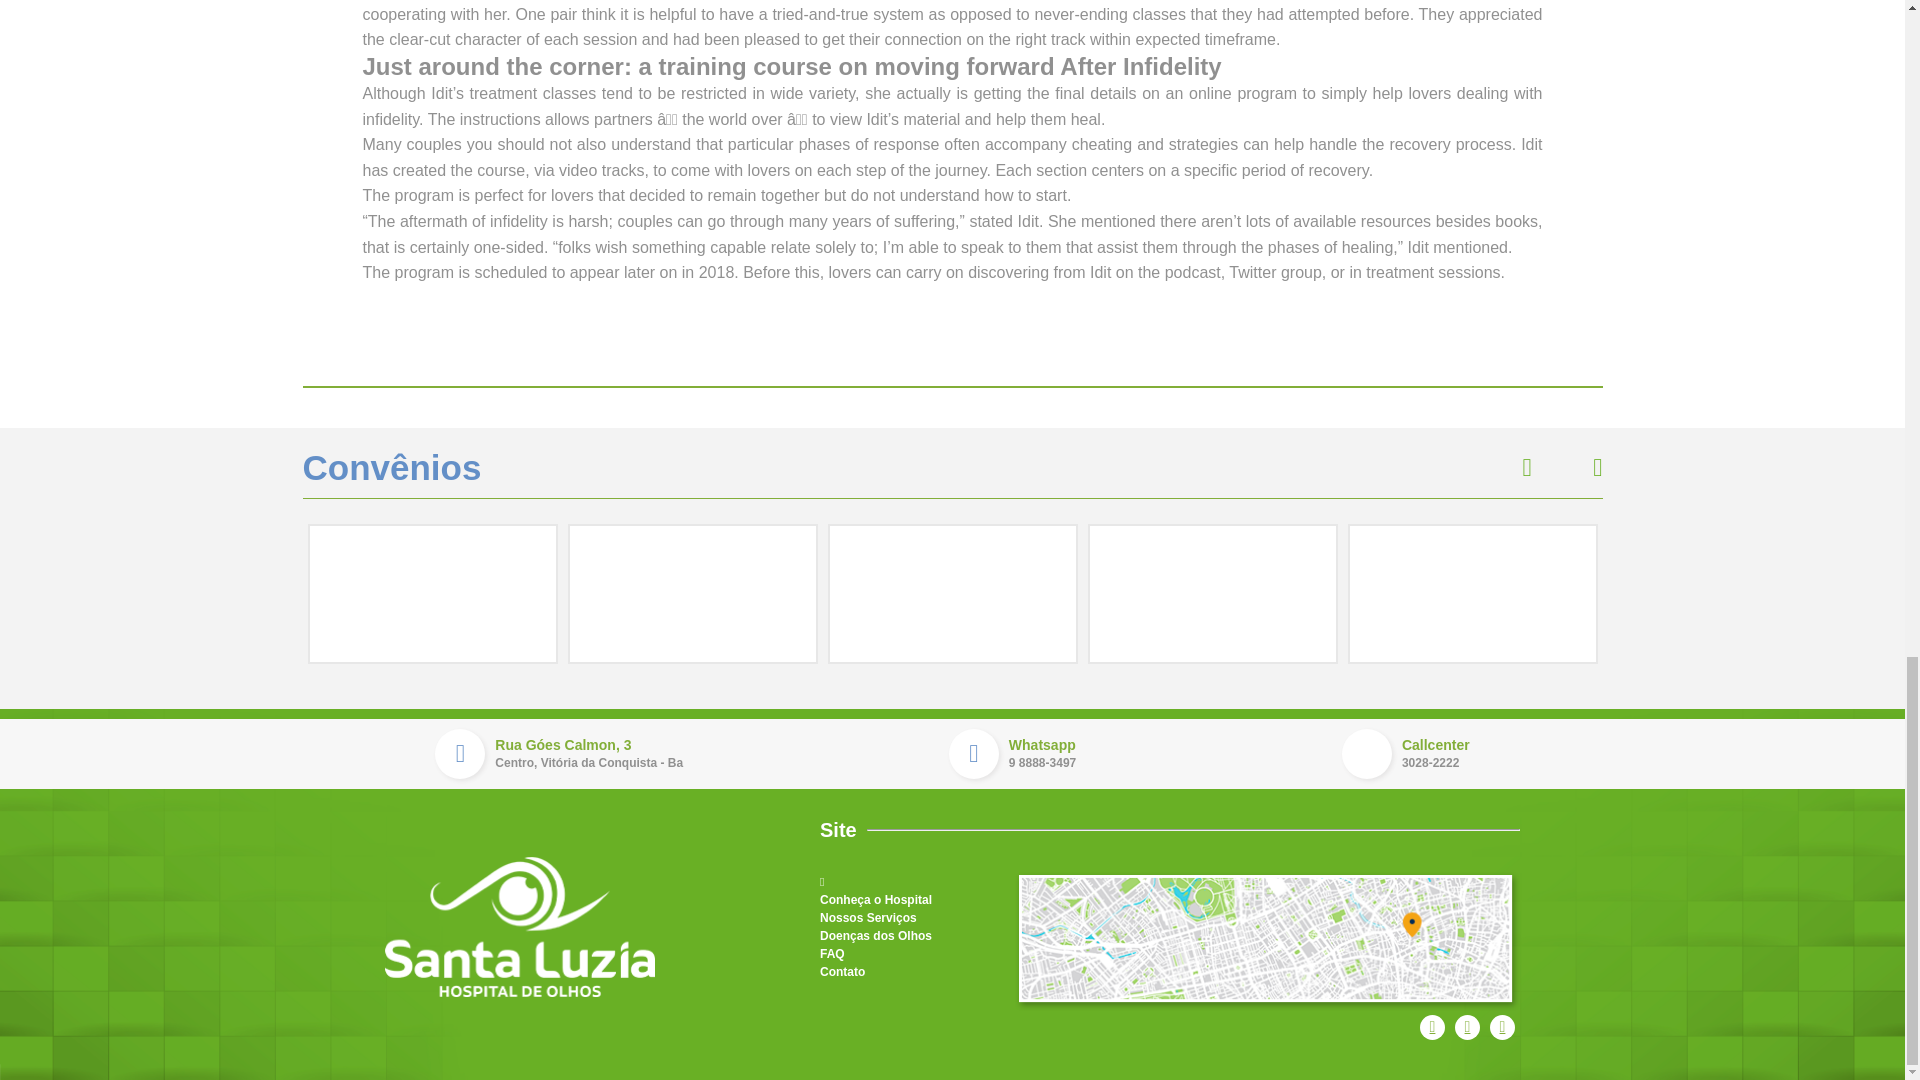 The image size is (1920, 1080). Describe the element at coordinates (832, 954) in the screenshot. I see `FAQ` at that location.